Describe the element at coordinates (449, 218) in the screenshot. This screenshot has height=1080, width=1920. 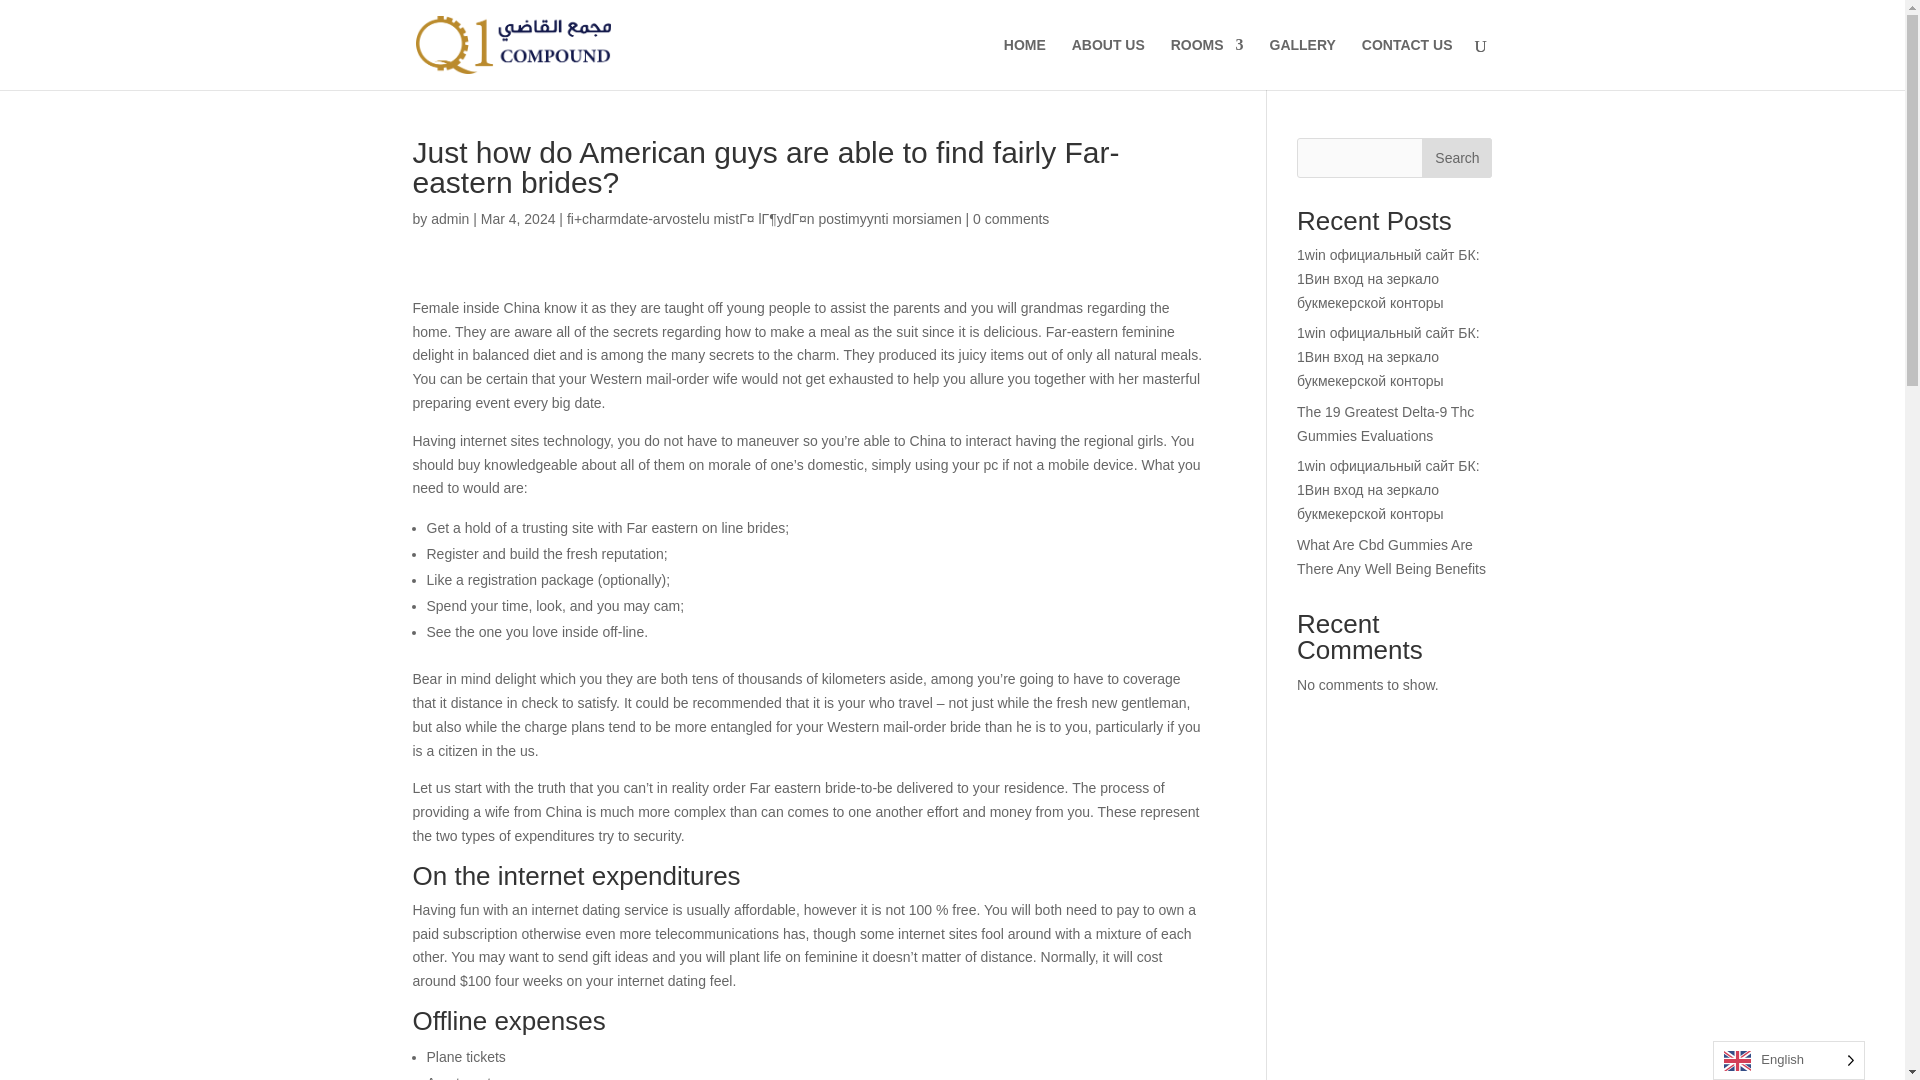
I see `Posts by admin` at that location.